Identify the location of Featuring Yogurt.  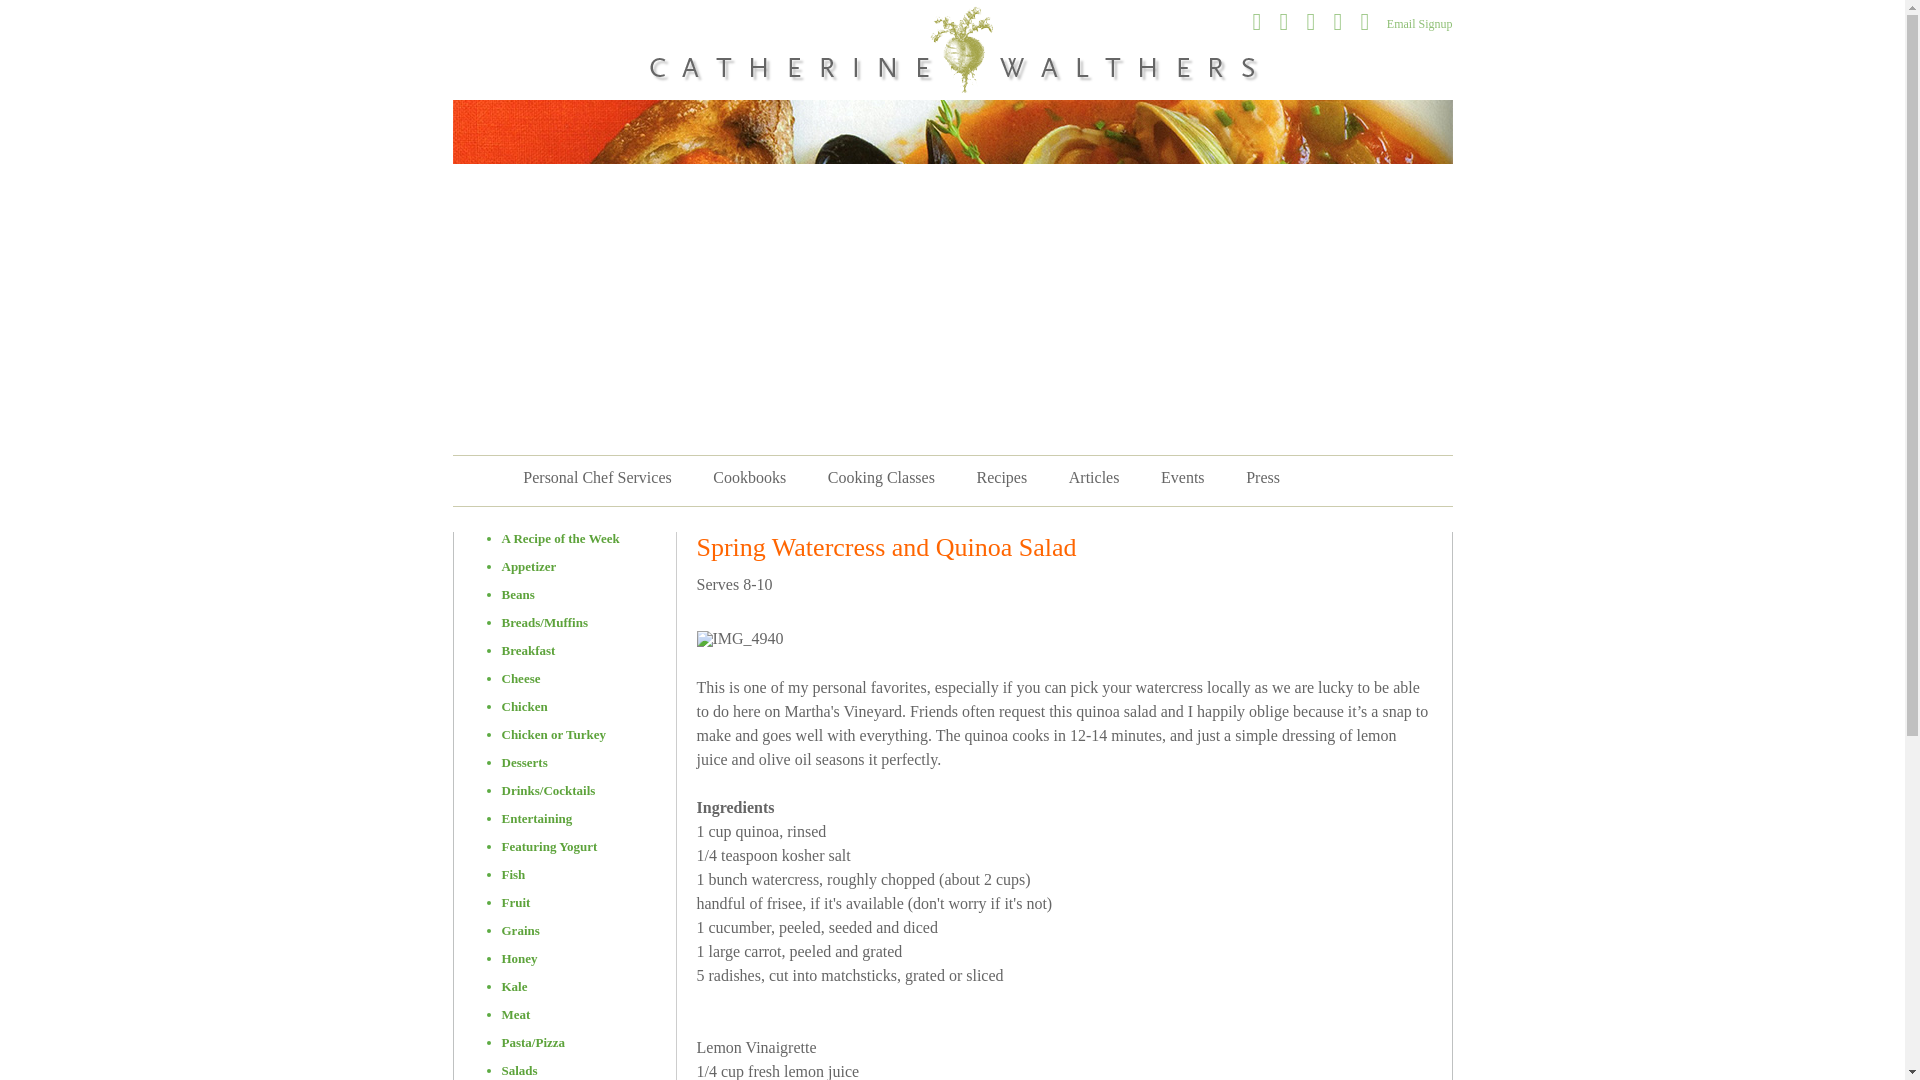
(549, 846).